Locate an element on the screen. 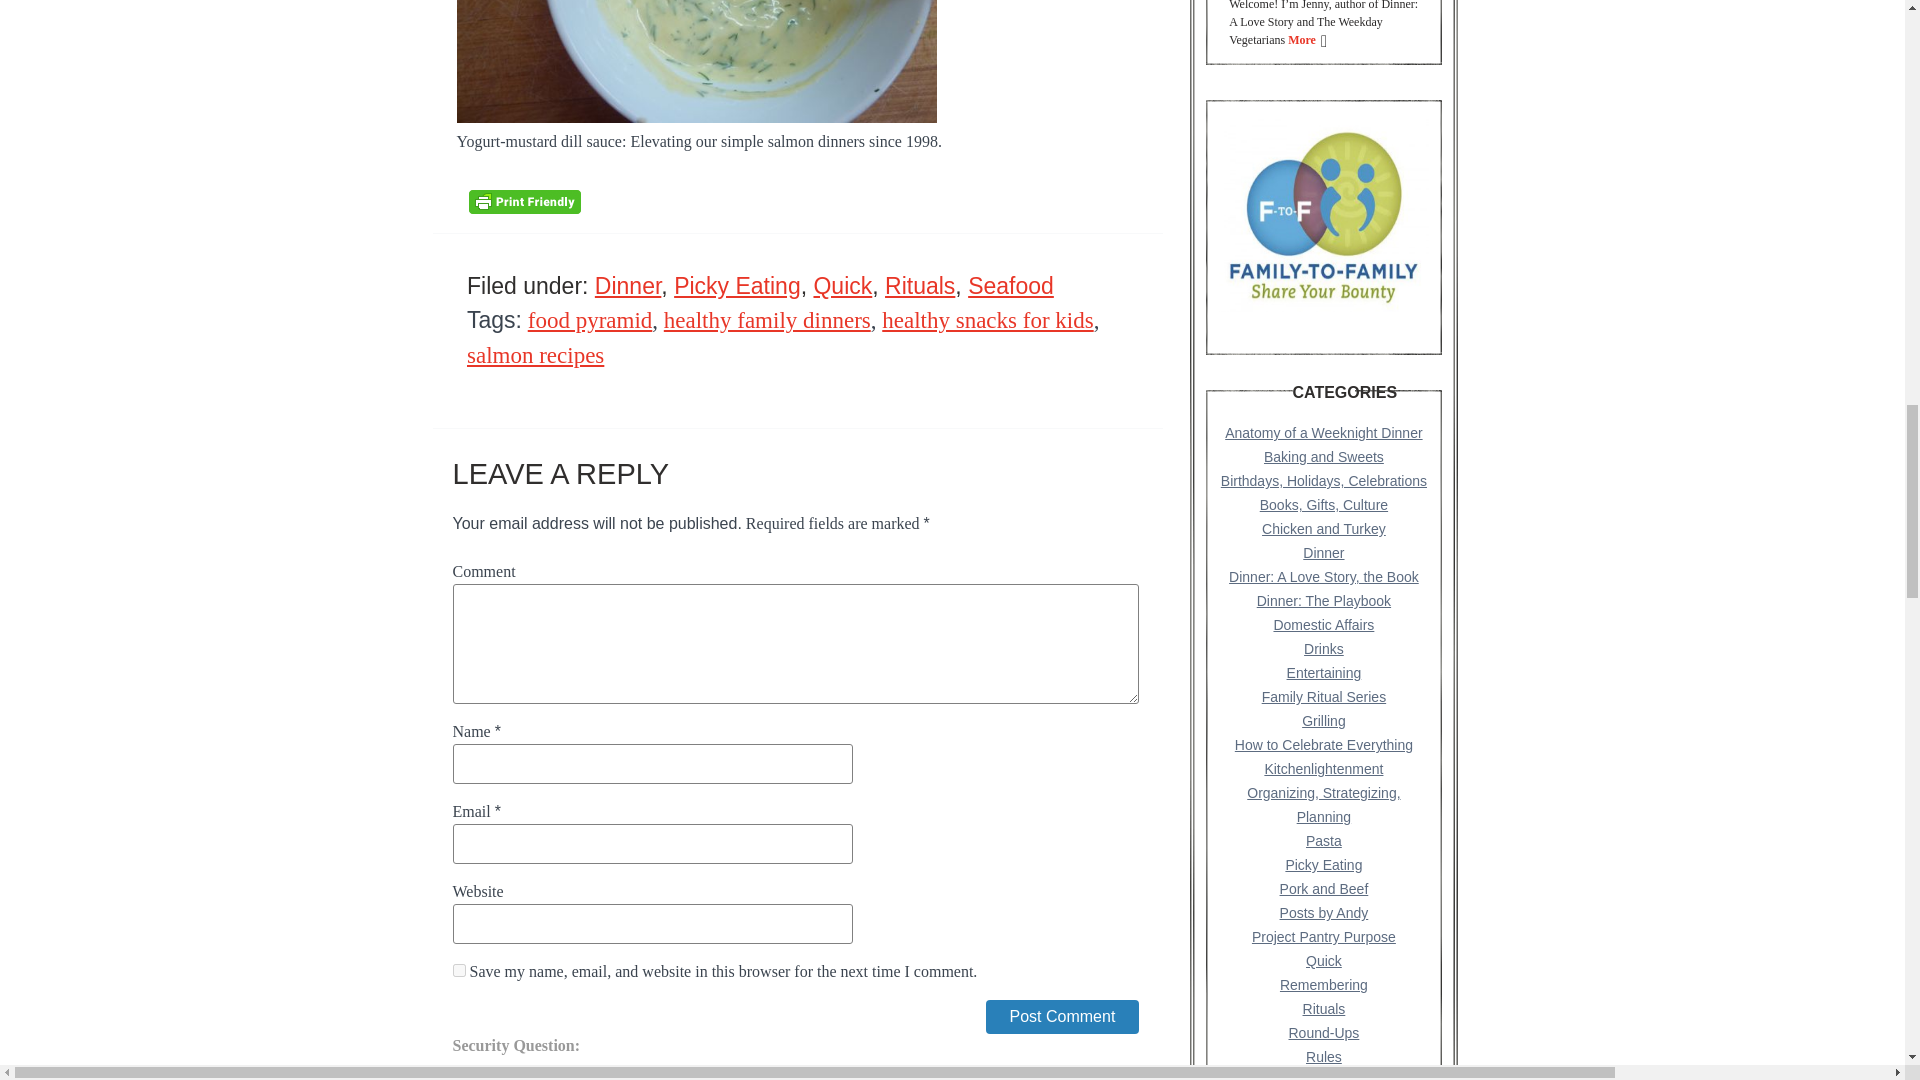  Rituals is located at coordinates (920, 286).